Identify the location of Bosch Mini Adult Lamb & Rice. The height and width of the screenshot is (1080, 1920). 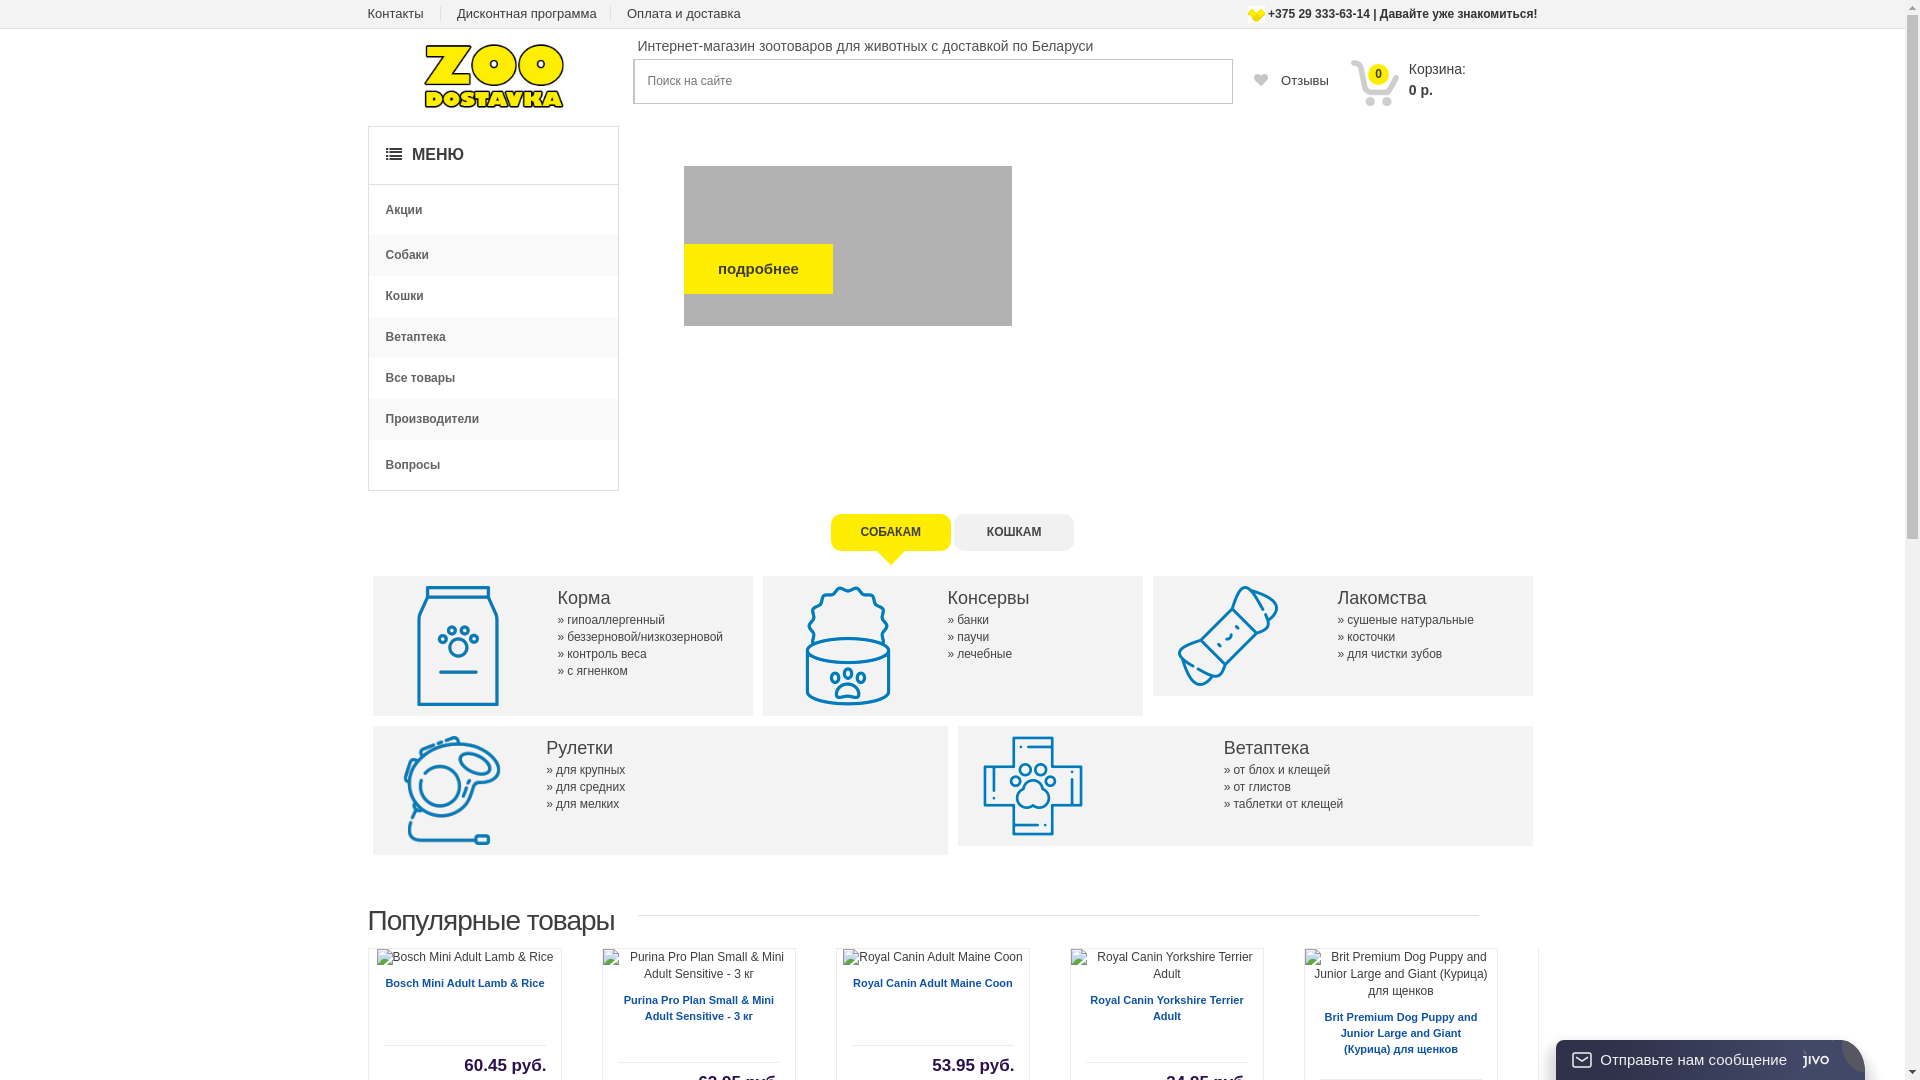
(464, 983).